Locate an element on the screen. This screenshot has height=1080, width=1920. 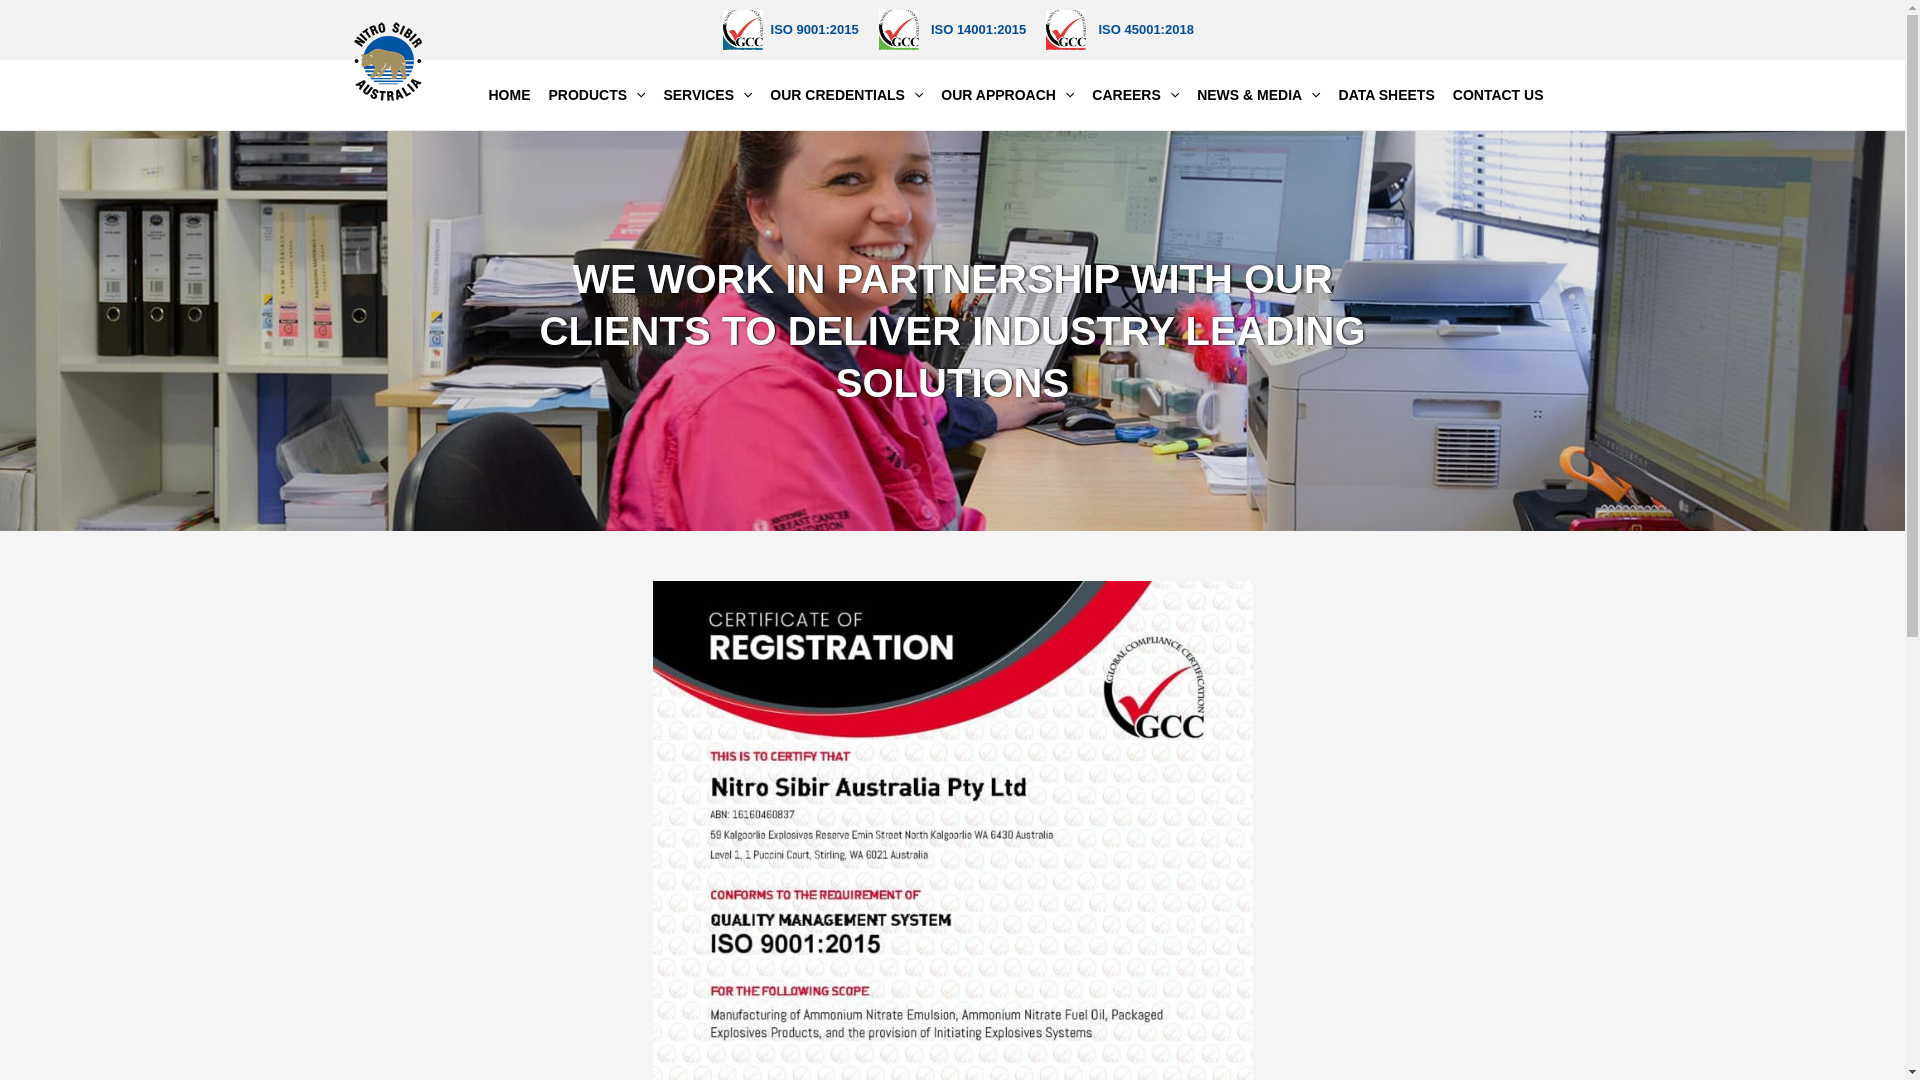
HOME is located at coordinates (509, 94).